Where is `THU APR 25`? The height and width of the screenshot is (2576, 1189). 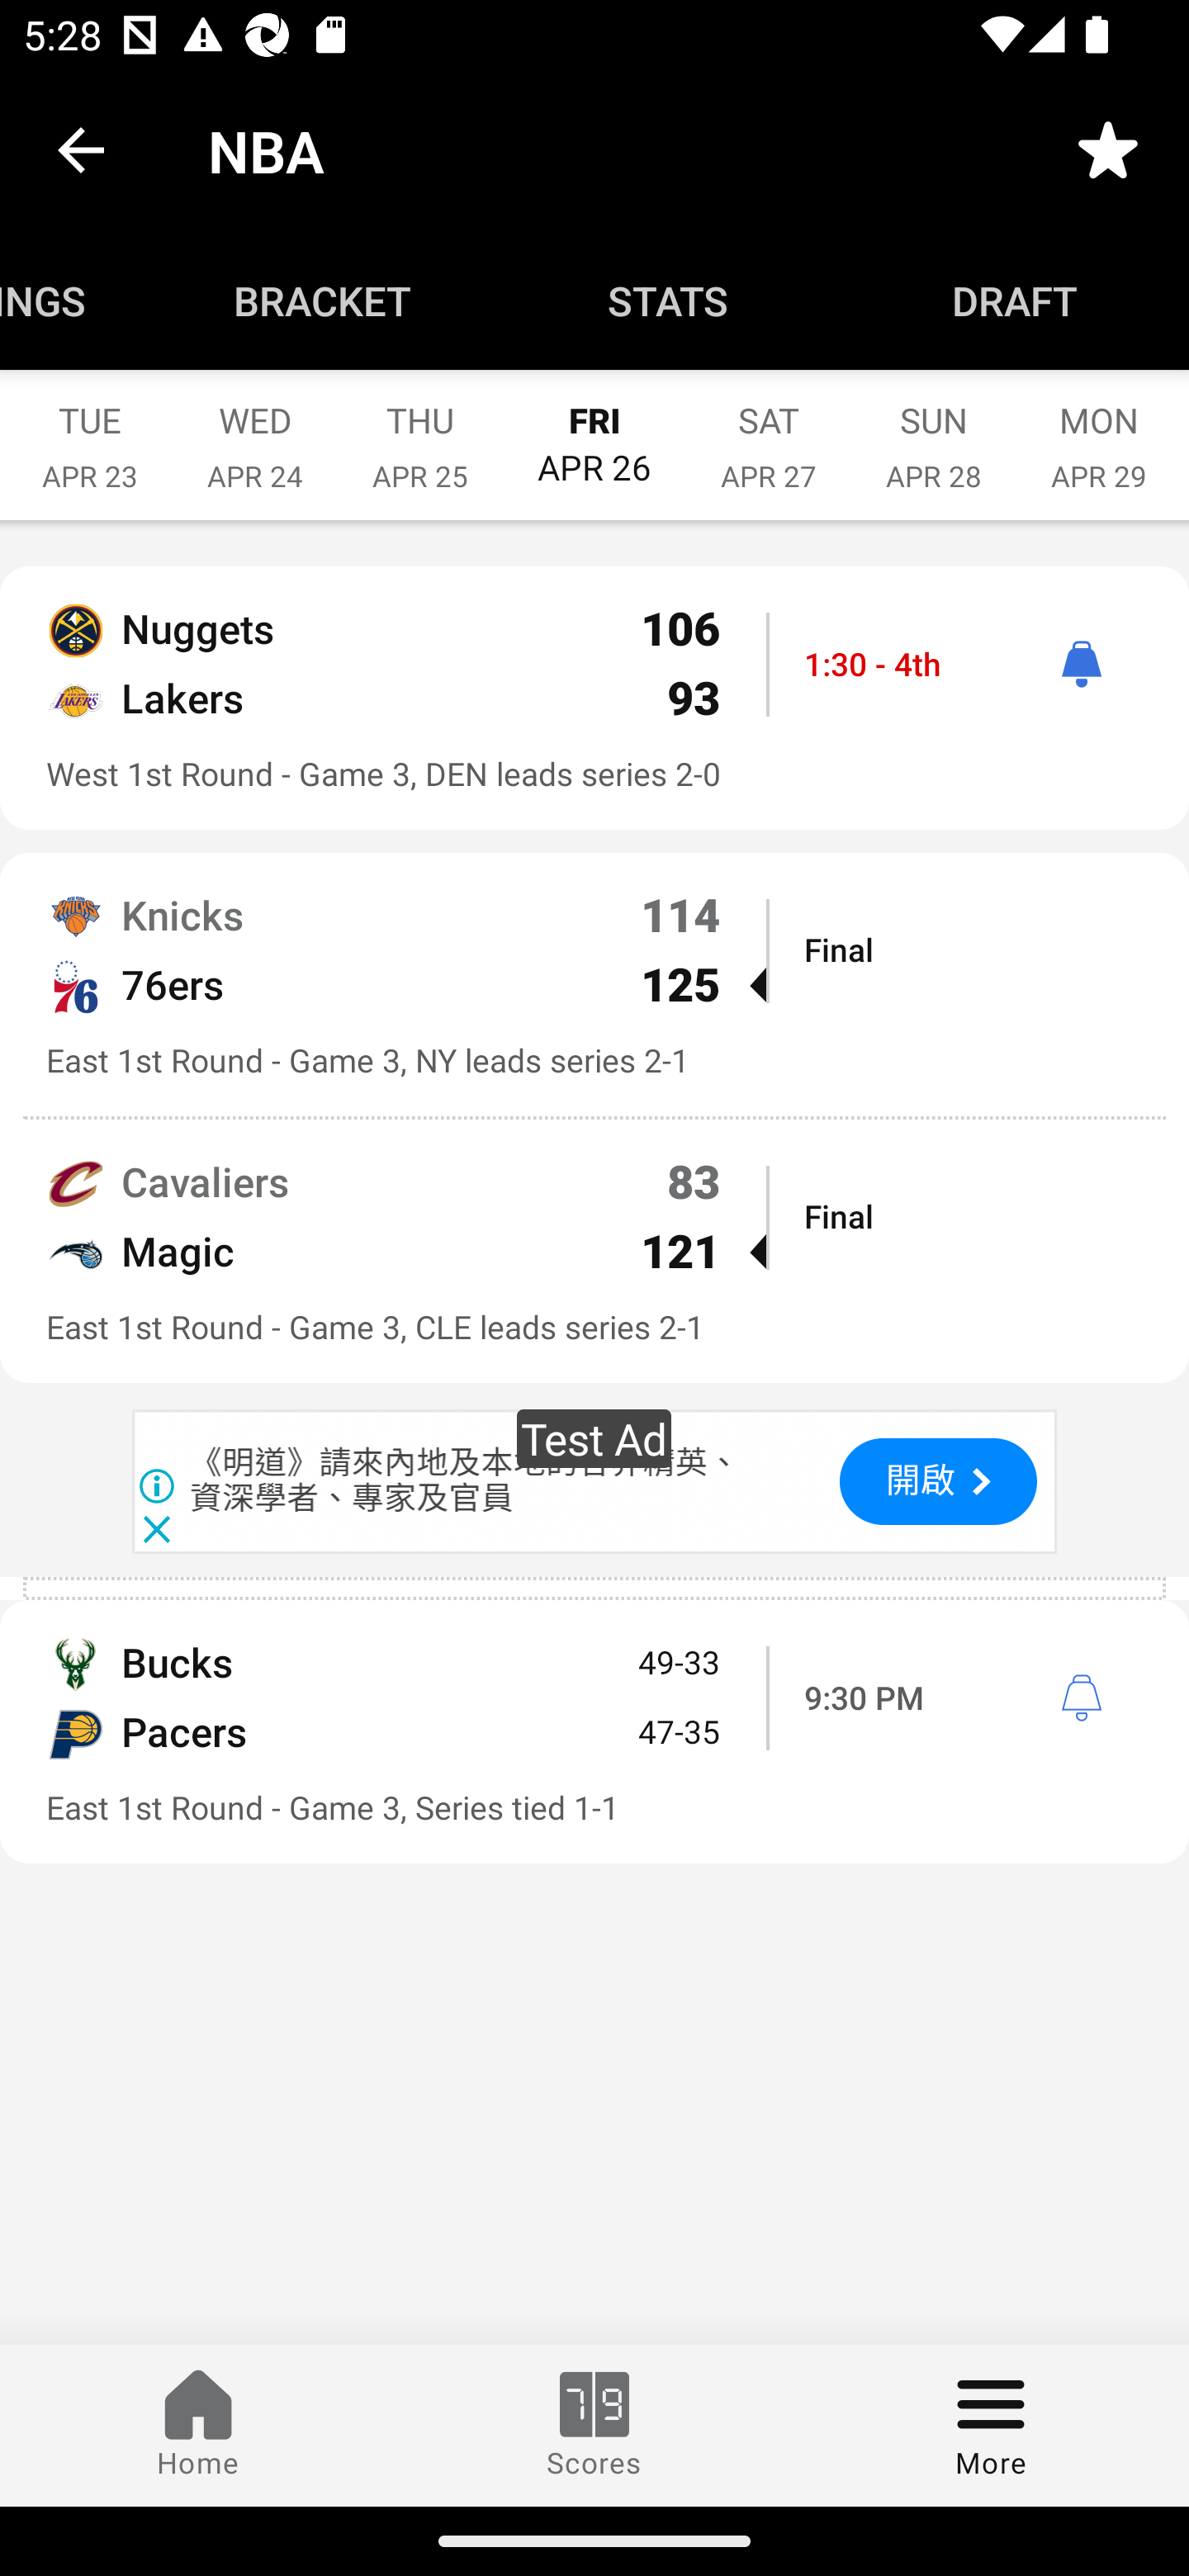 THU APR 25 is located at coordinates (419, 431).